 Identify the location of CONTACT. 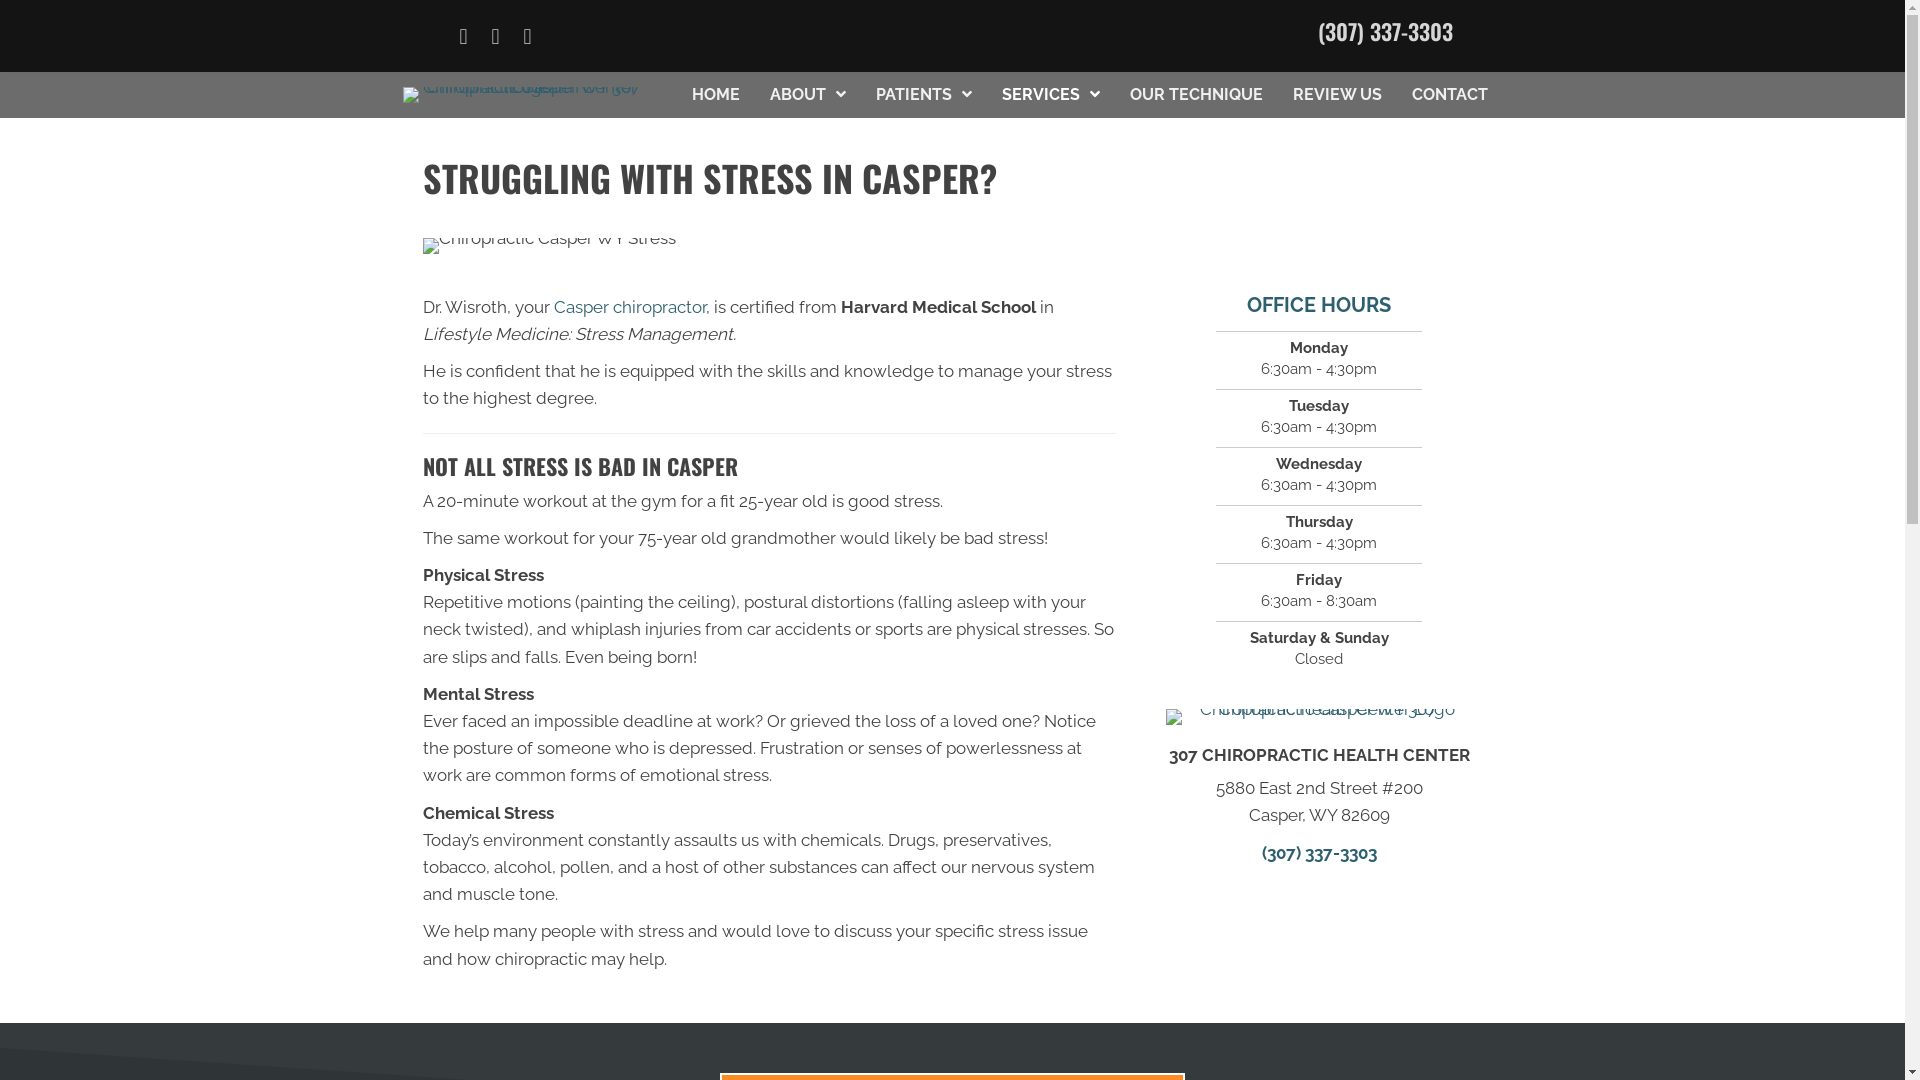
(1450, 95).